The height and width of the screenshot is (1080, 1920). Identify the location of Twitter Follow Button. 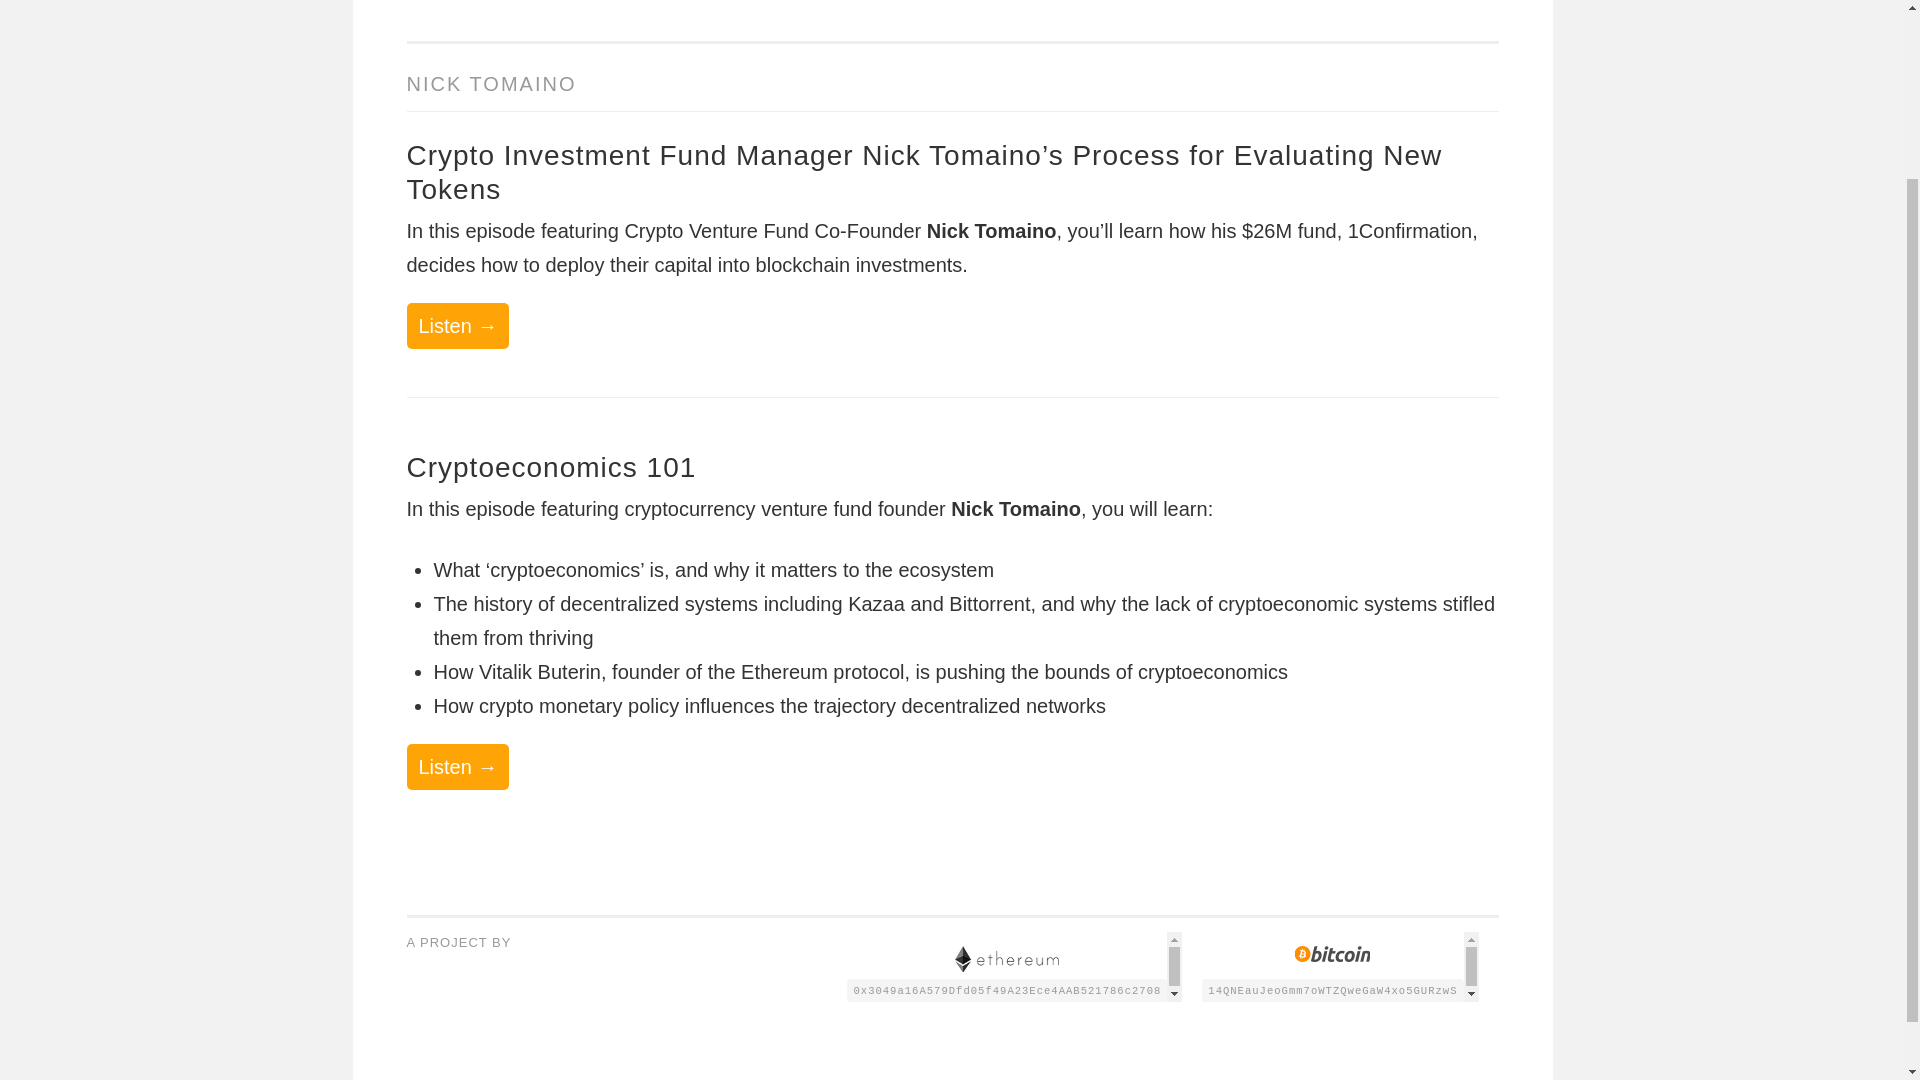
(464, 964).